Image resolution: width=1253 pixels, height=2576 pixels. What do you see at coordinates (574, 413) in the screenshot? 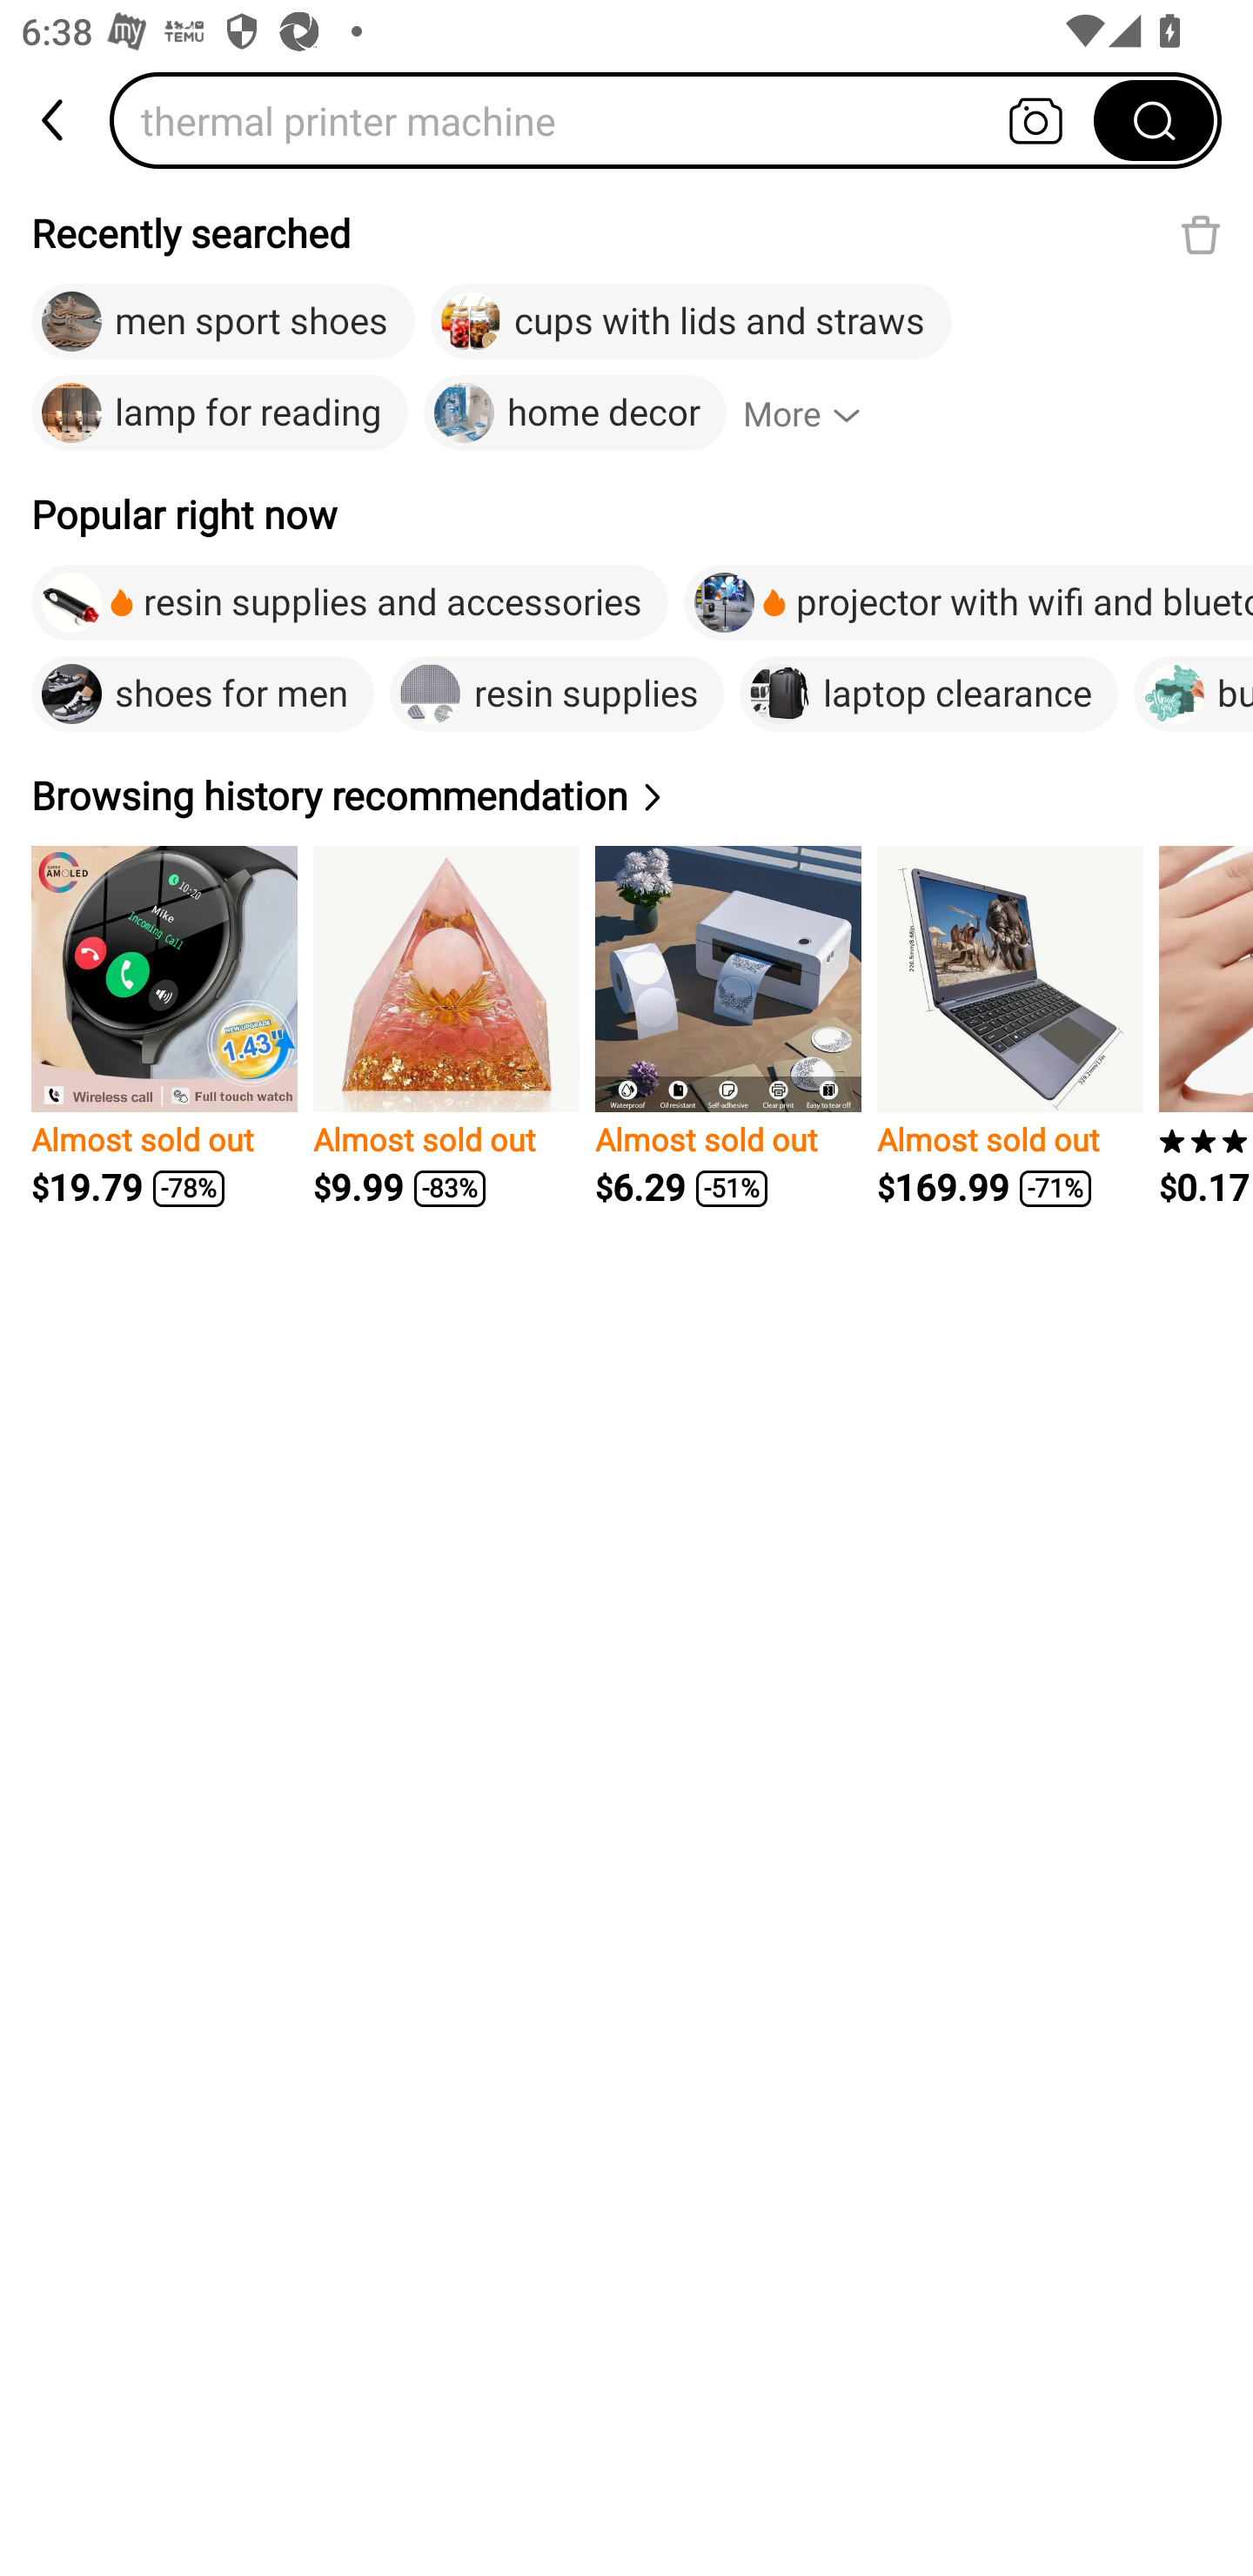
I see `home decor` at bounding box center [574, 413].